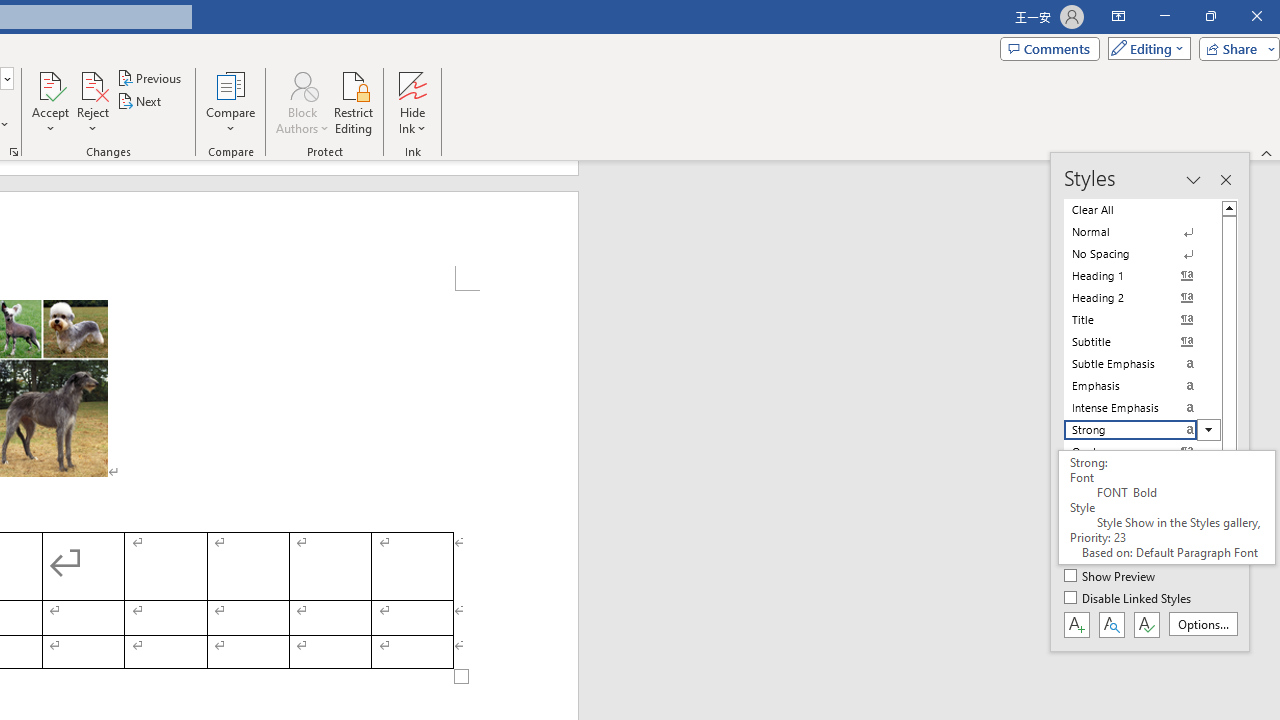  What do you see at coordinates (1142, 342) in the screenshot?
I see `Subtitle` at bounding box center [1142, 342].